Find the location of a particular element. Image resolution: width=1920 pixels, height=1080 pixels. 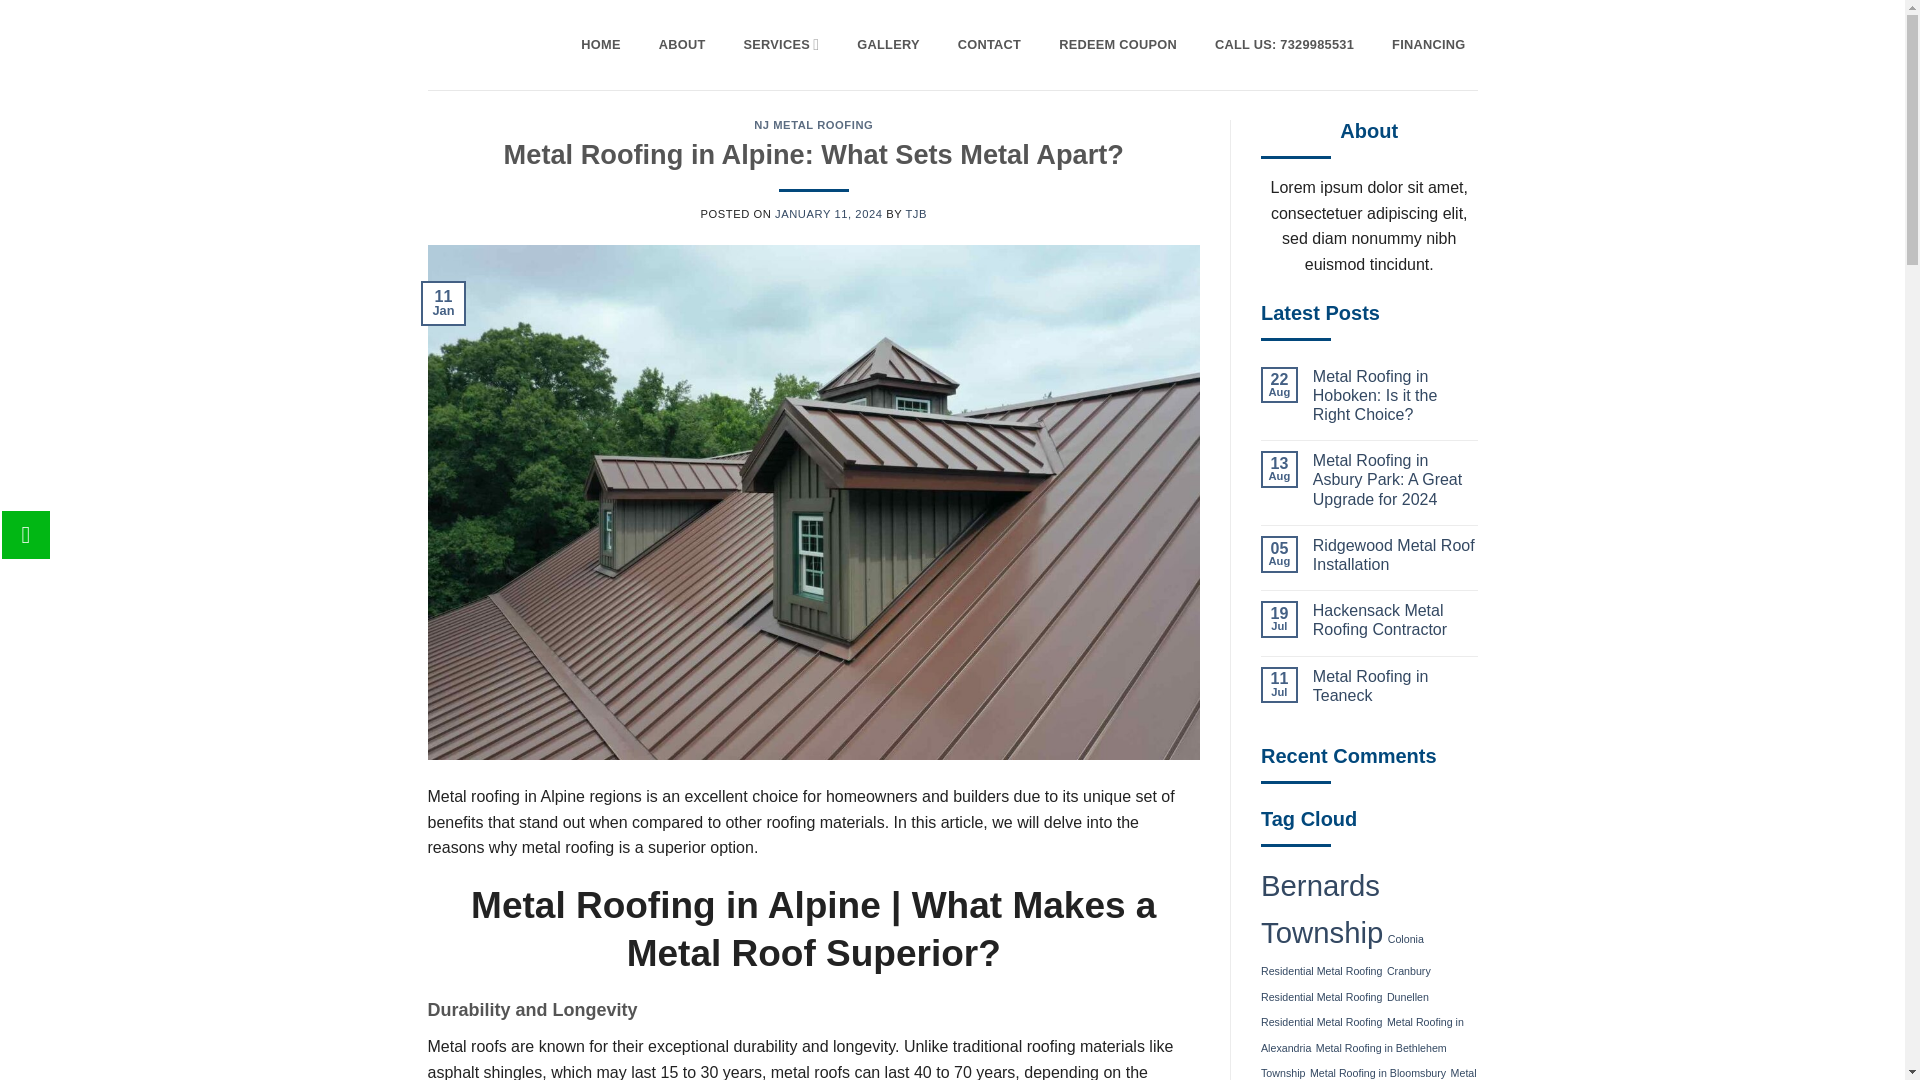

ABOUT is located at coordinates (682, 45).